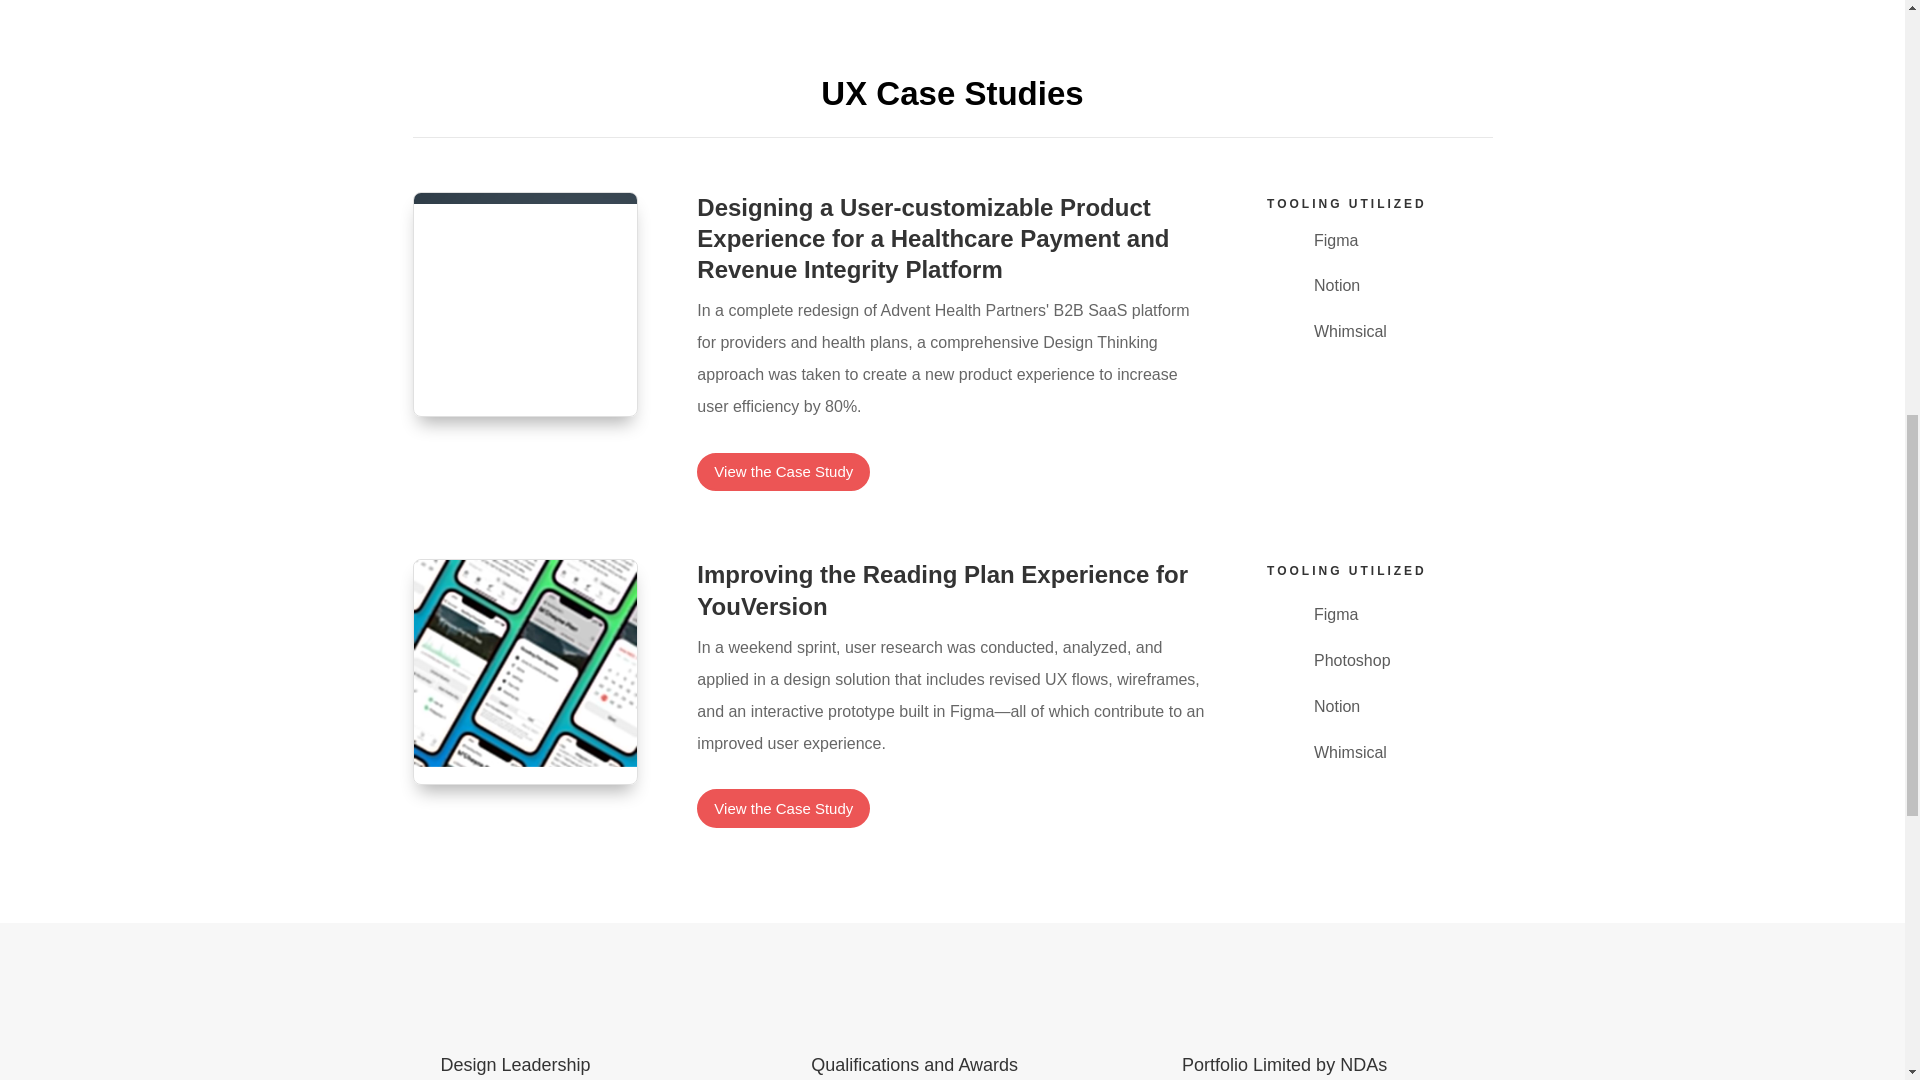 This screenshot has width=1920, height=1080. I want to click on Figma, so click(1335, 240).